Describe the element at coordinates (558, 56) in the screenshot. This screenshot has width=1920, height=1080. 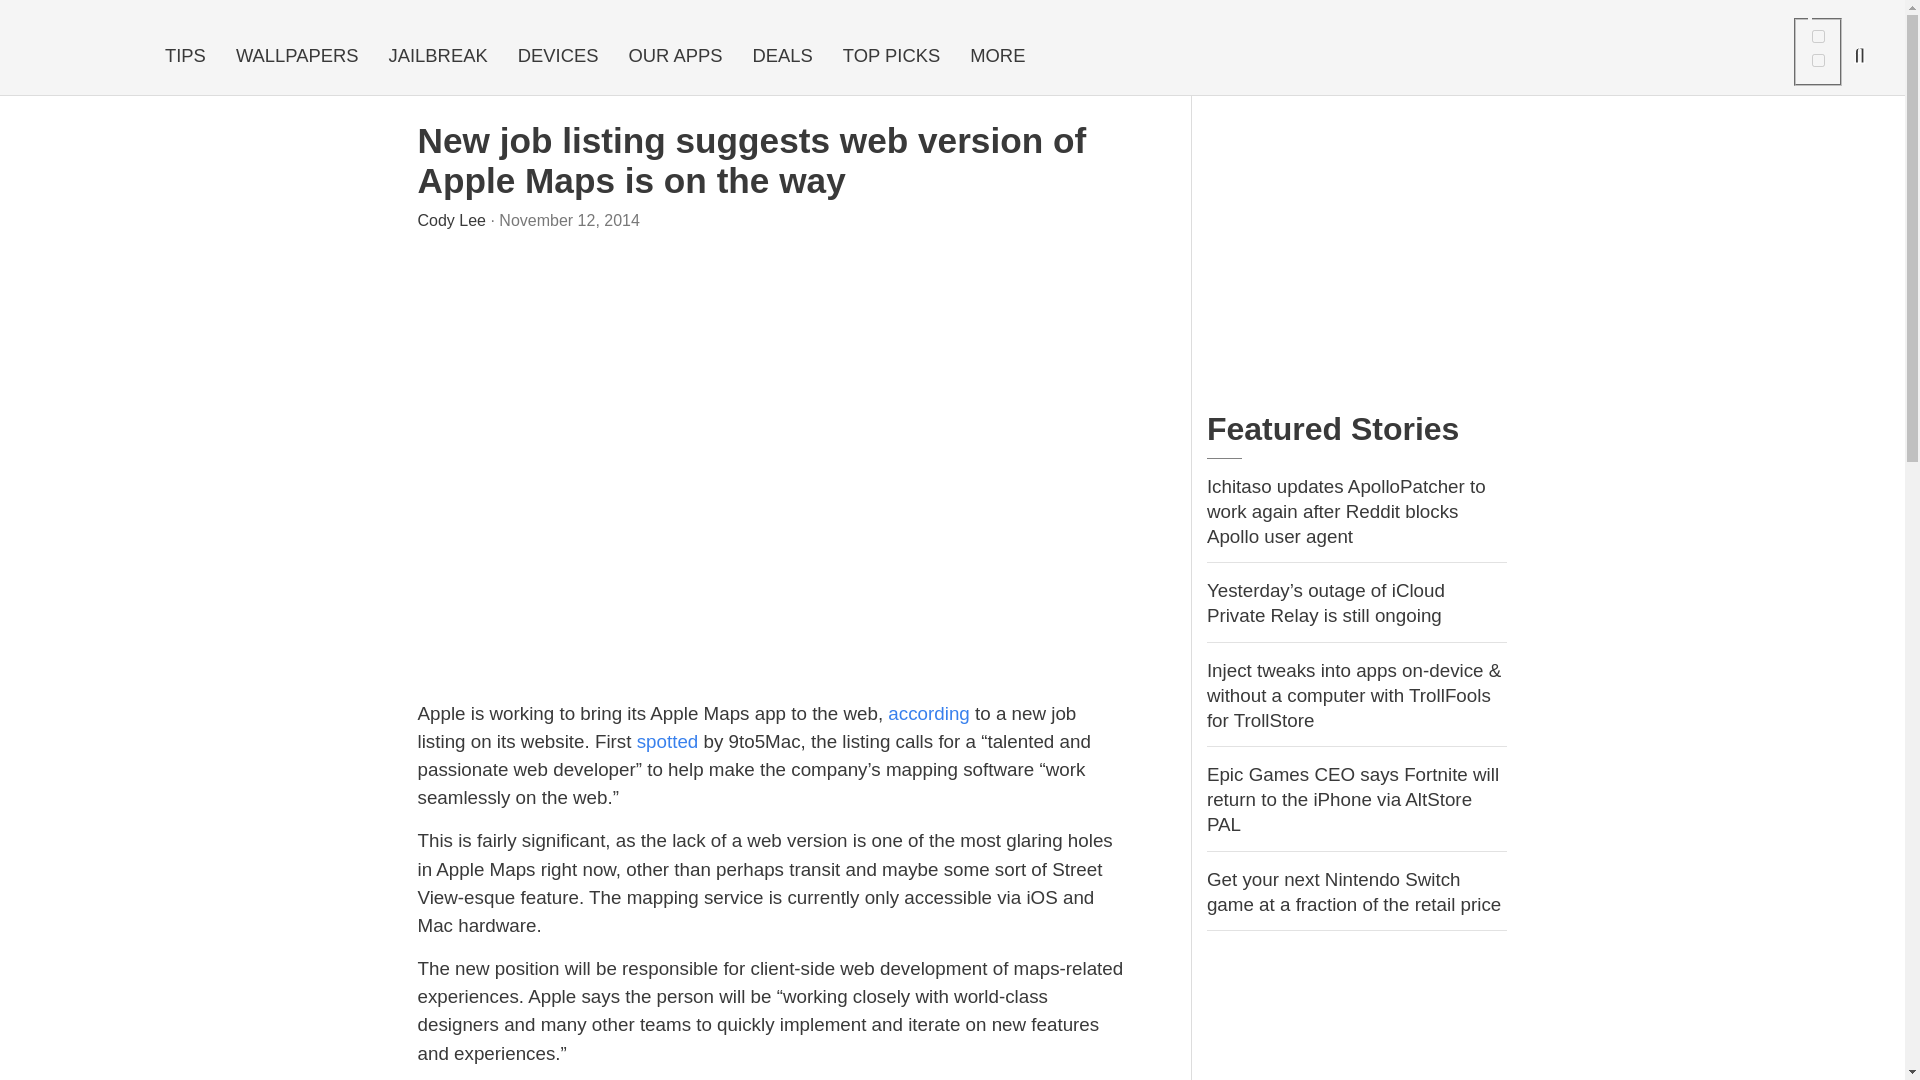
I see `DEVICES` at that location.